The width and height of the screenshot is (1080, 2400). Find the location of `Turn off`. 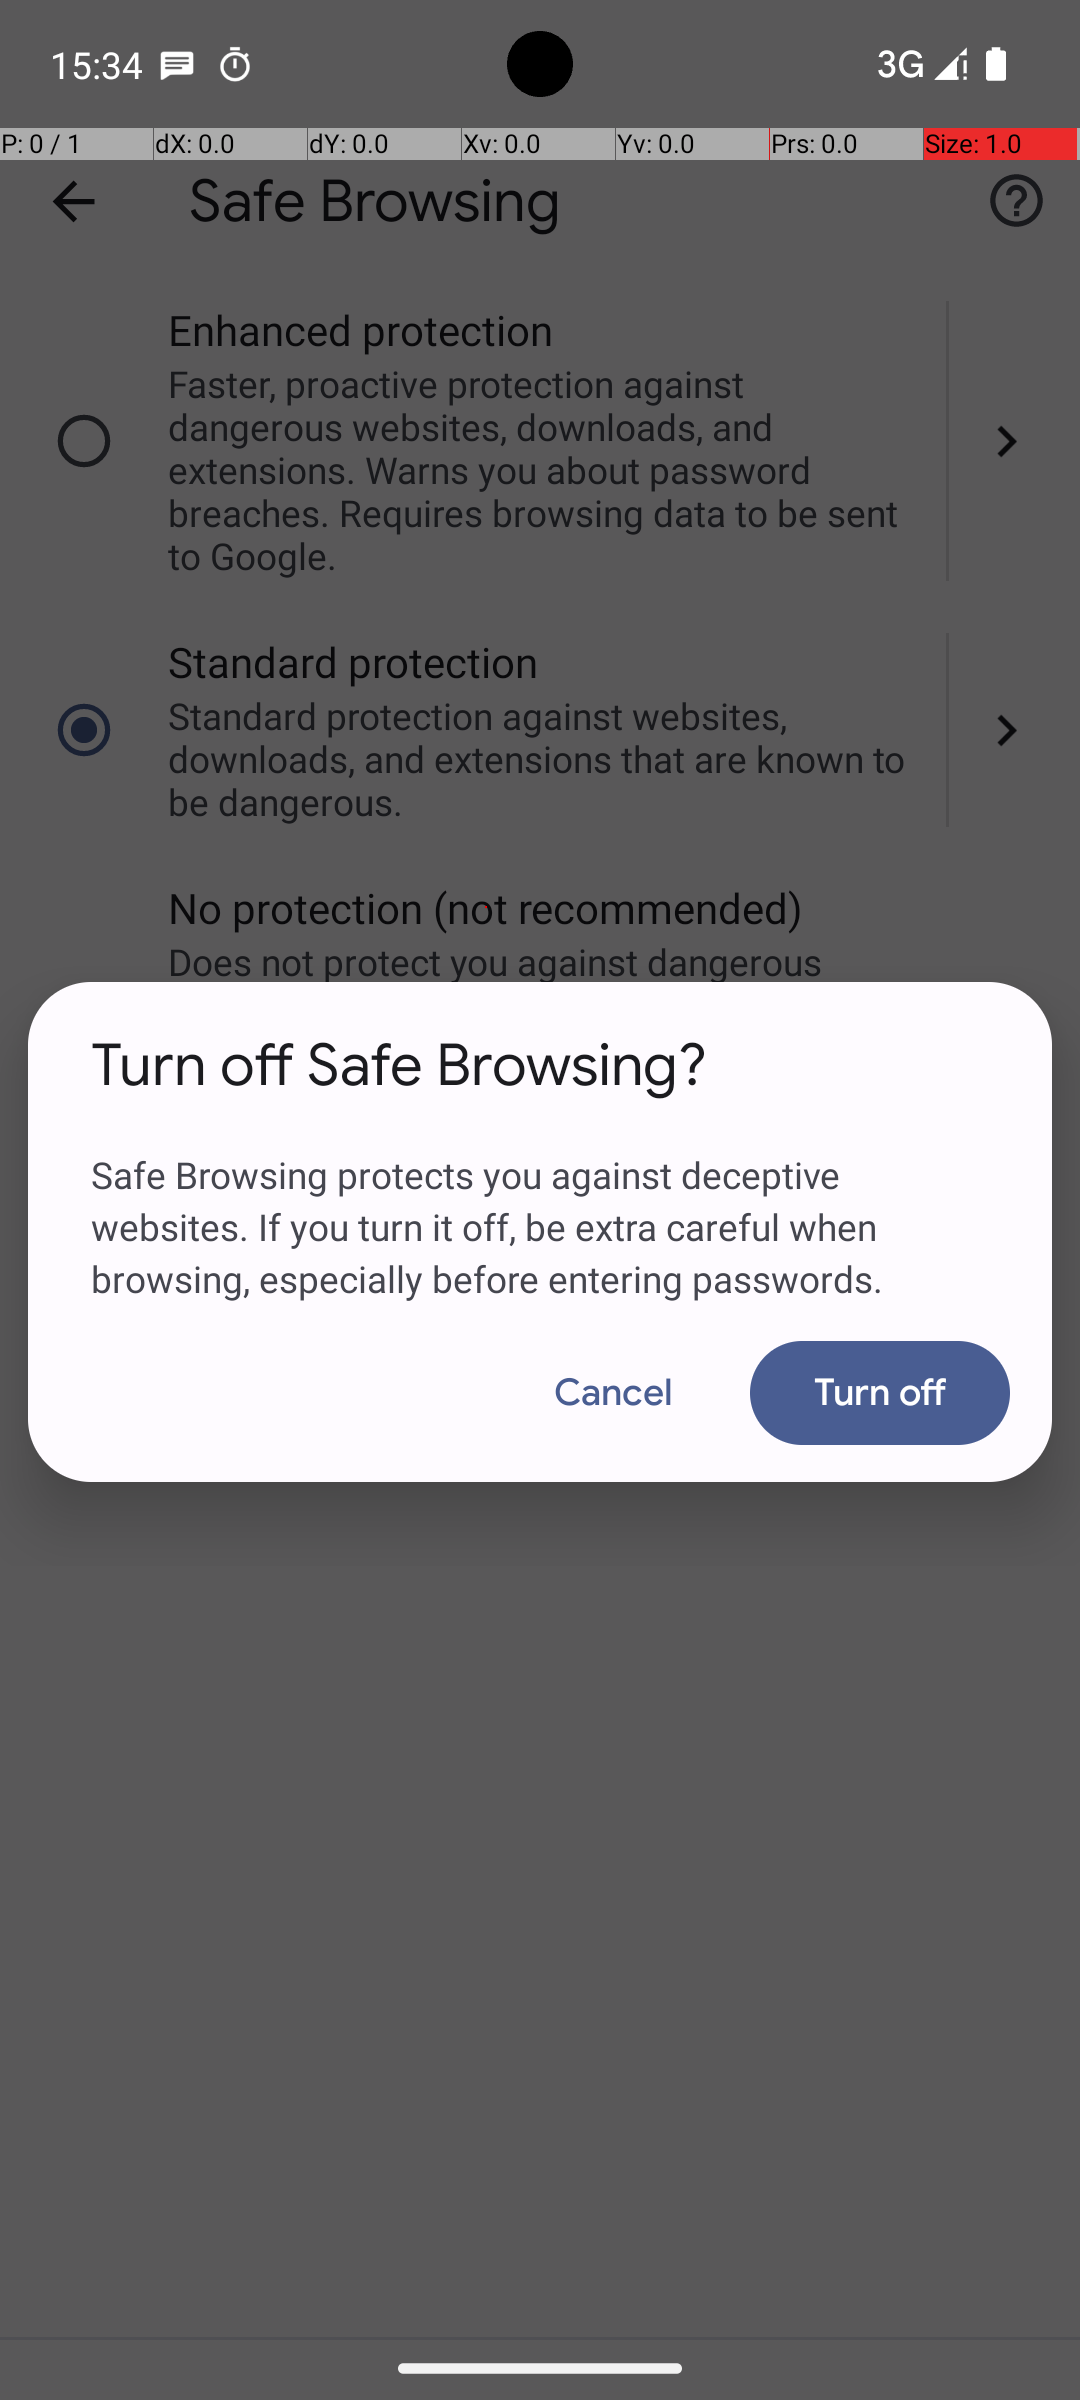

Turn off is located at coordinates (880, 1393).